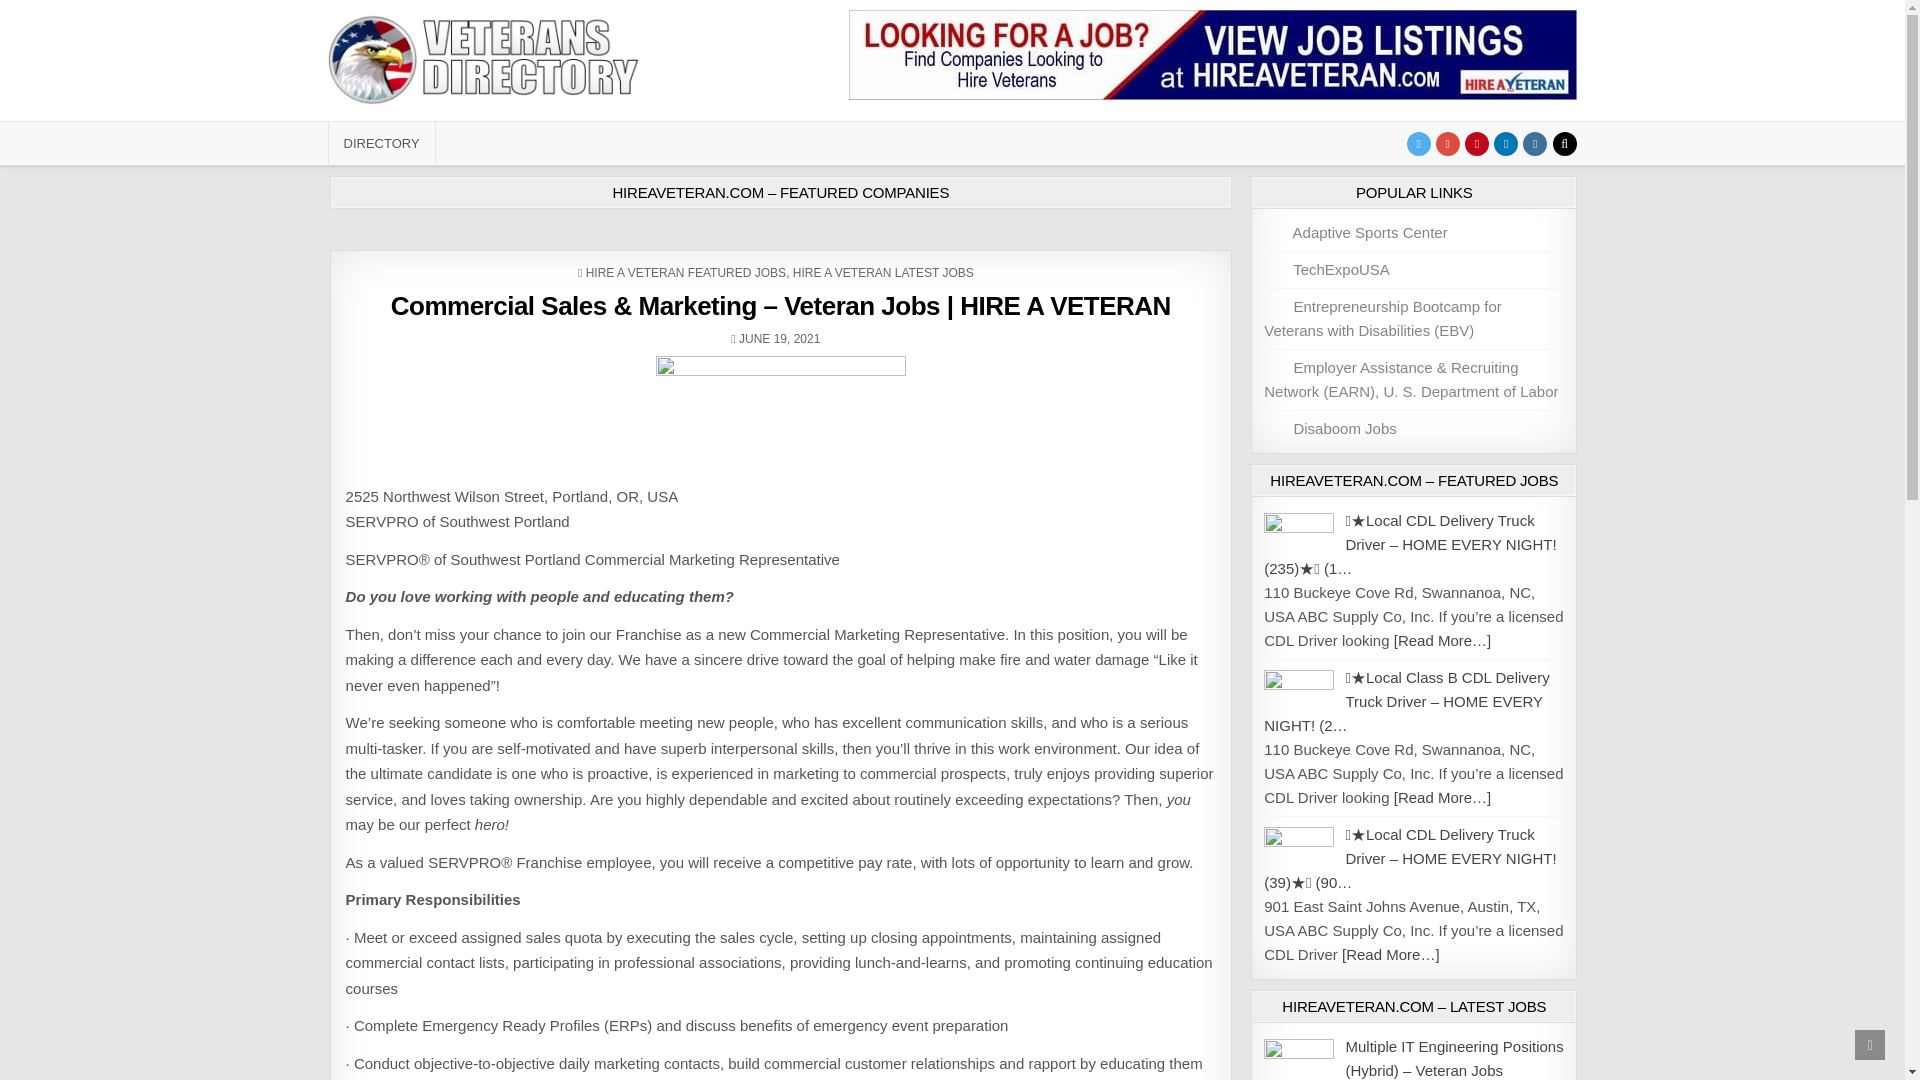 The height and width of the screenshot is (1080, 1920). Describe the element at coordinates (685, 272) in the screenshot. I see `HIRE A VETERAN FEATURED JOBS` at that location.